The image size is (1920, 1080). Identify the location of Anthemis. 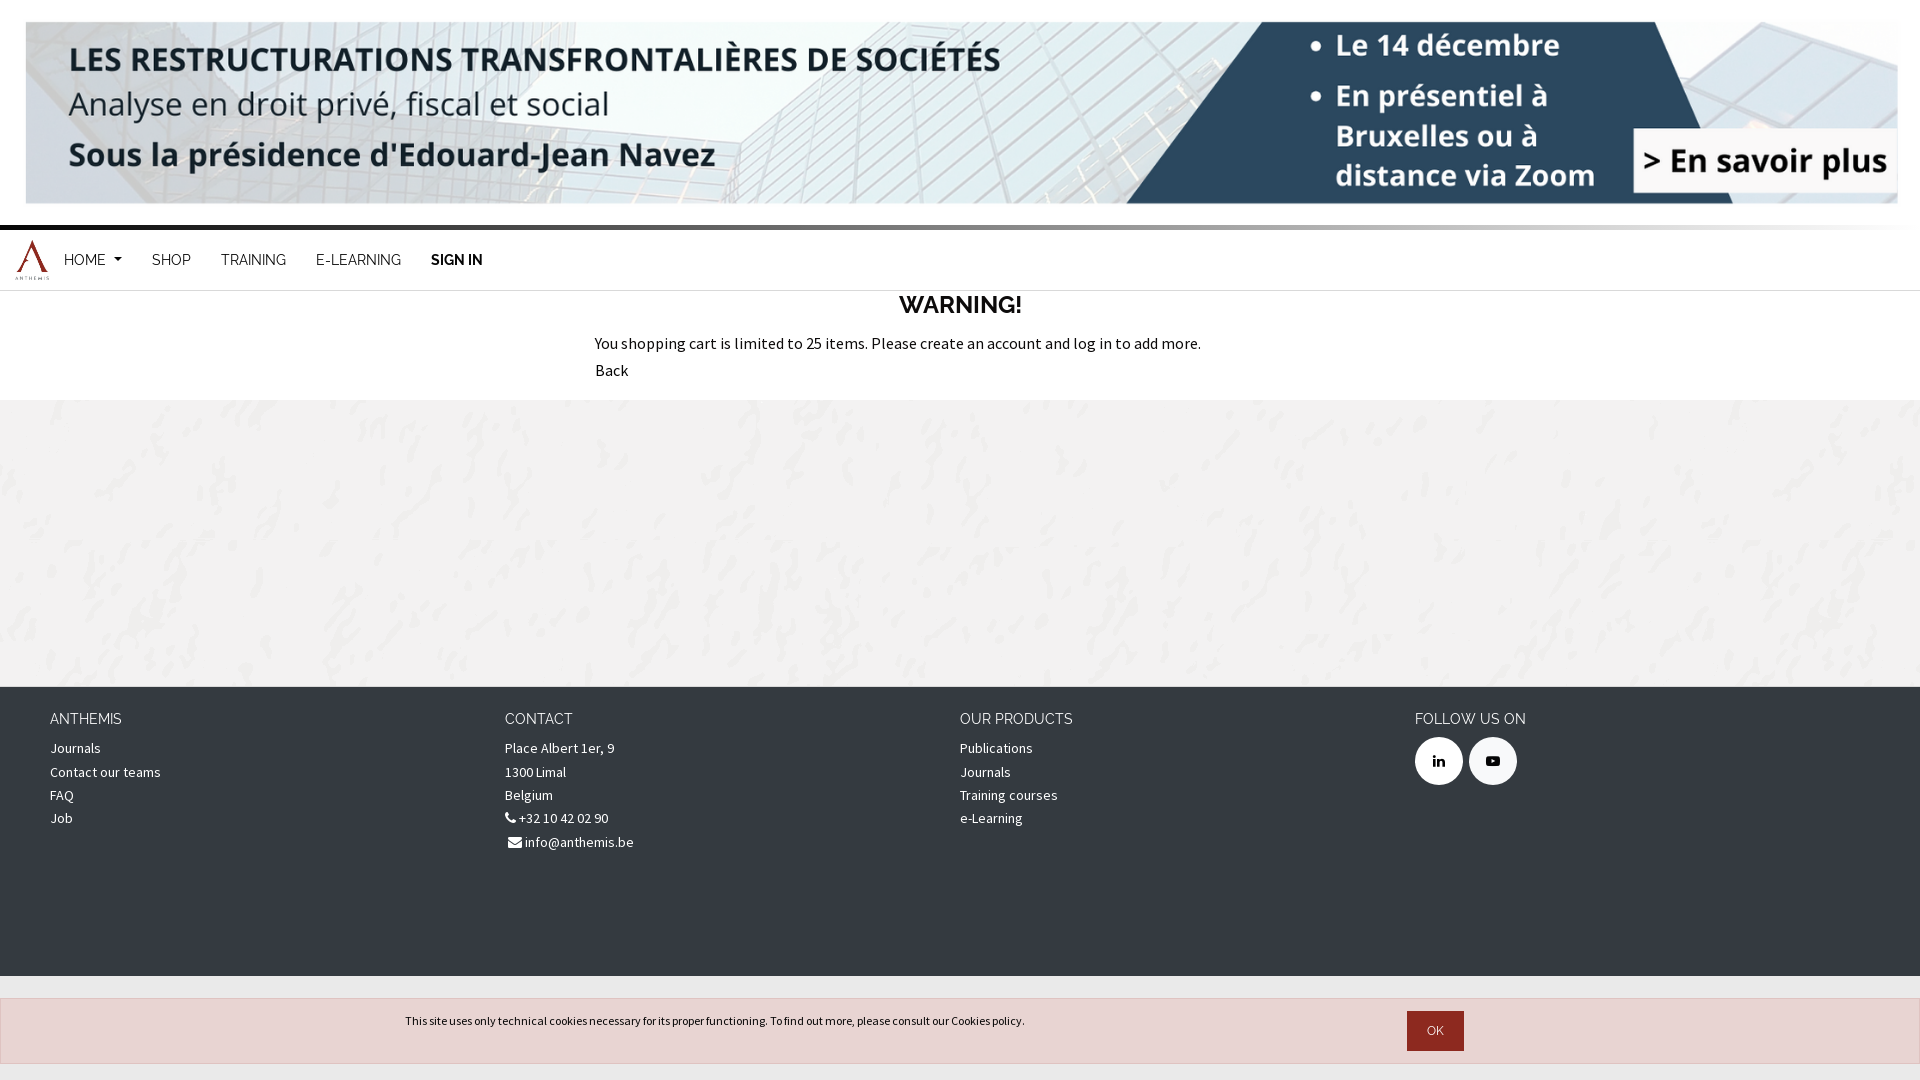
(32, 260).